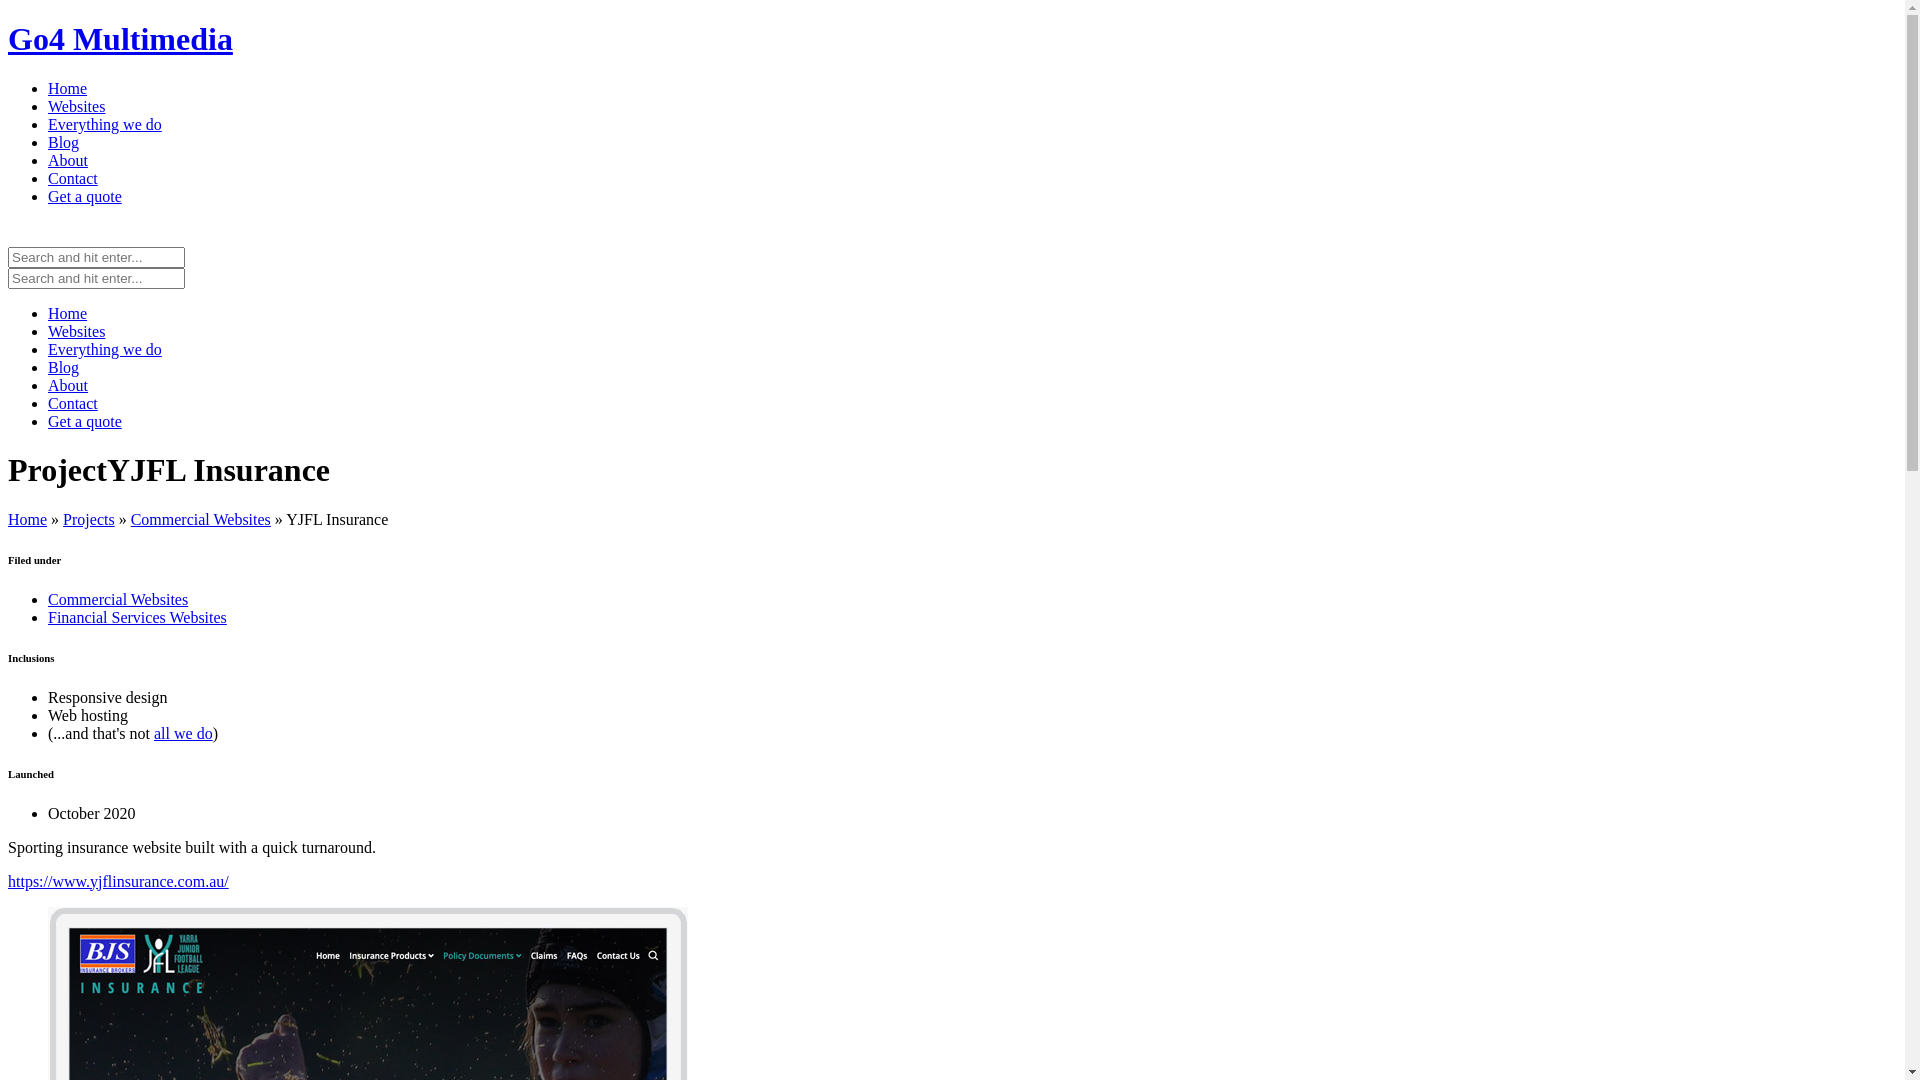 The image size is (1920, 1080). What do you see at coordinates (28, 520) in the screenshot?
I see `Home` at bounding box center [28, 520].